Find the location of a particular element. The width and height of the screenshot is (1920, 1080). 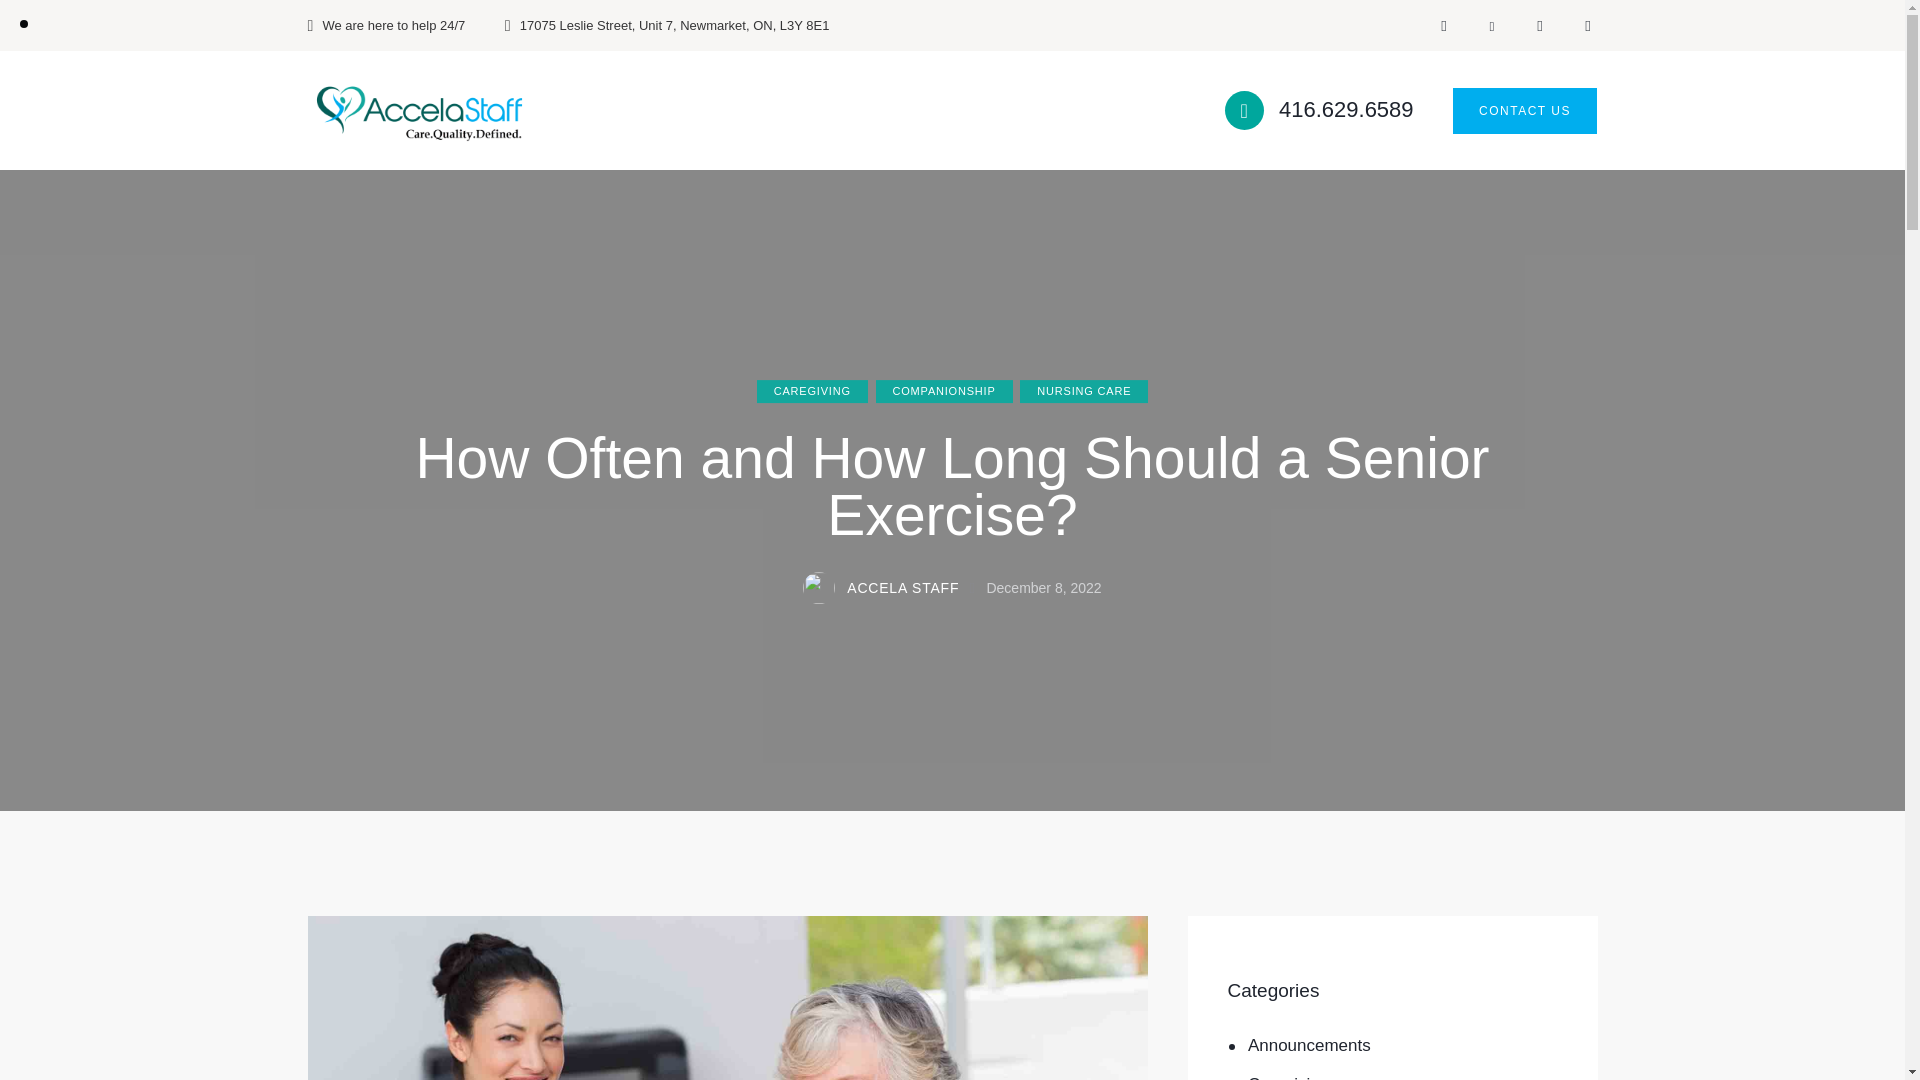

ACCELA STAFF is located at coordinates (892, 590).